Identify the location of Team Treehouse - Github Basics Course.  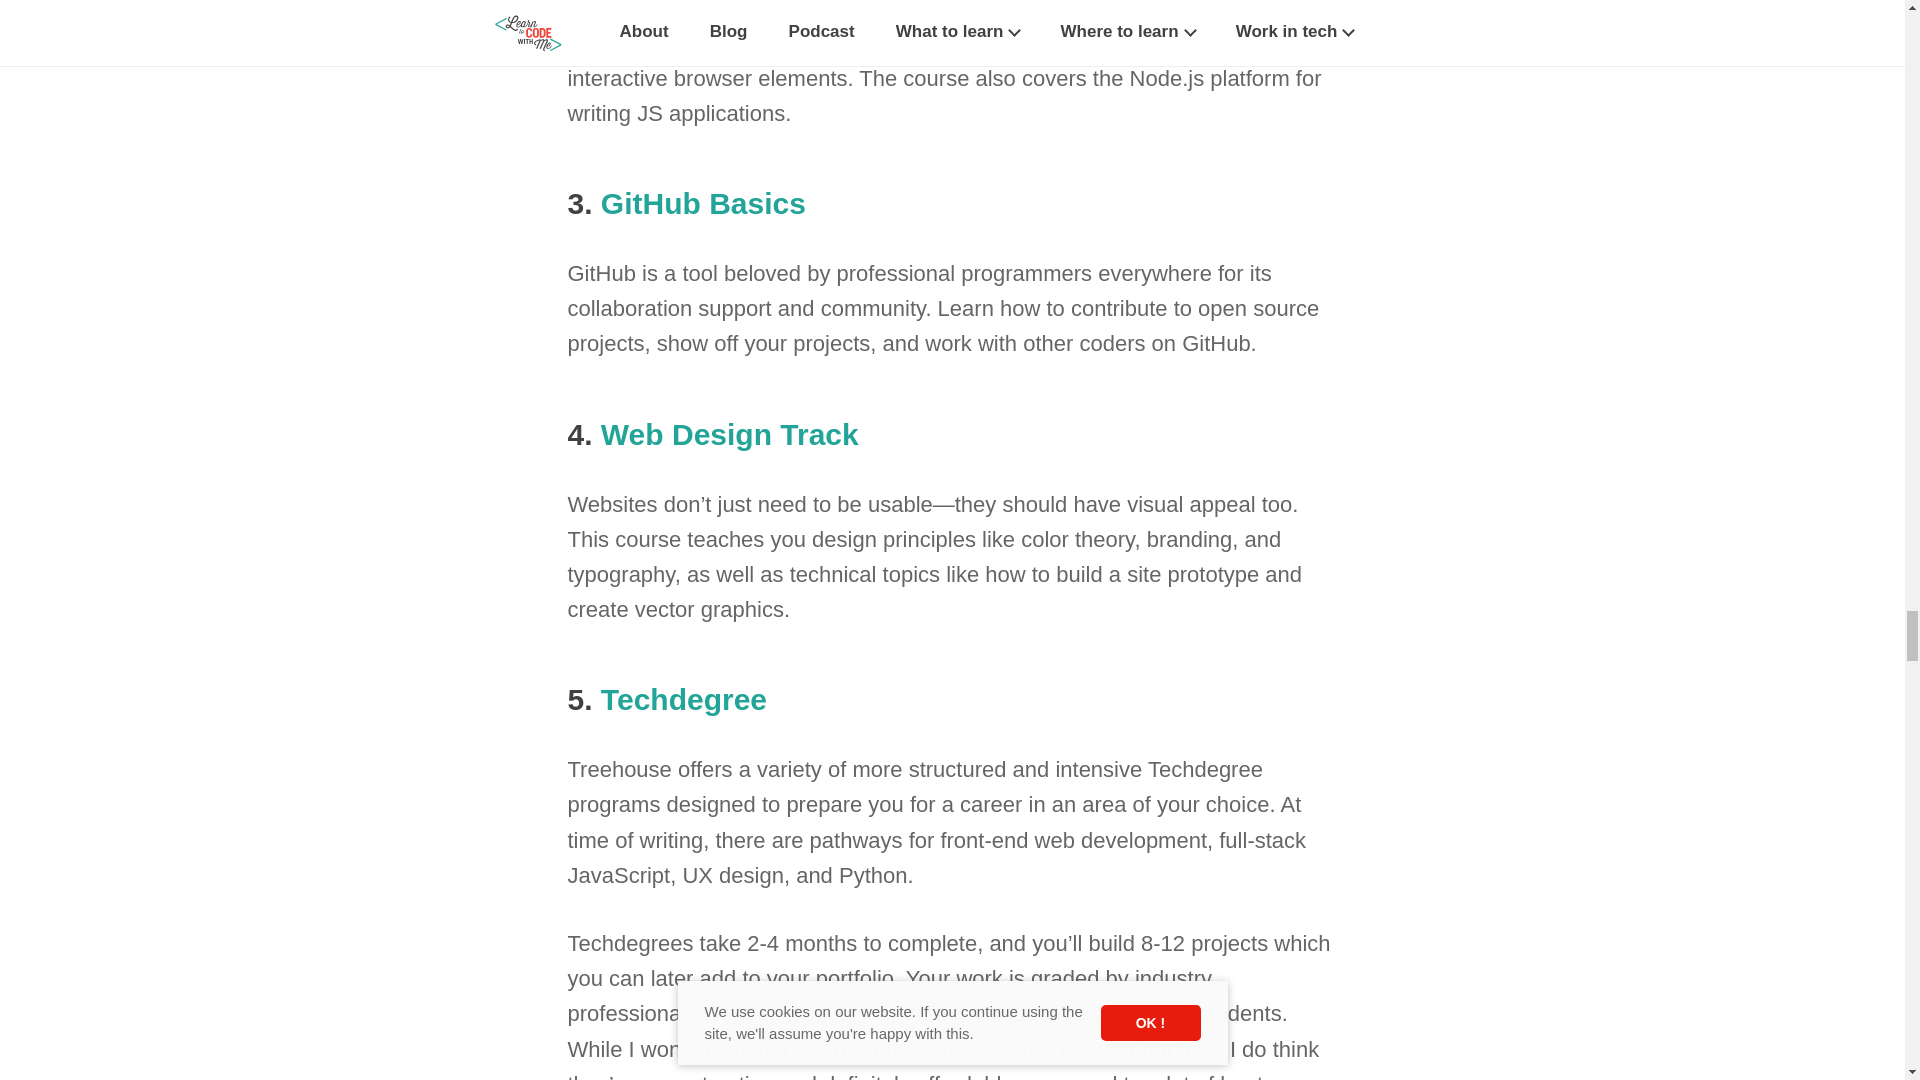
(703, 203).